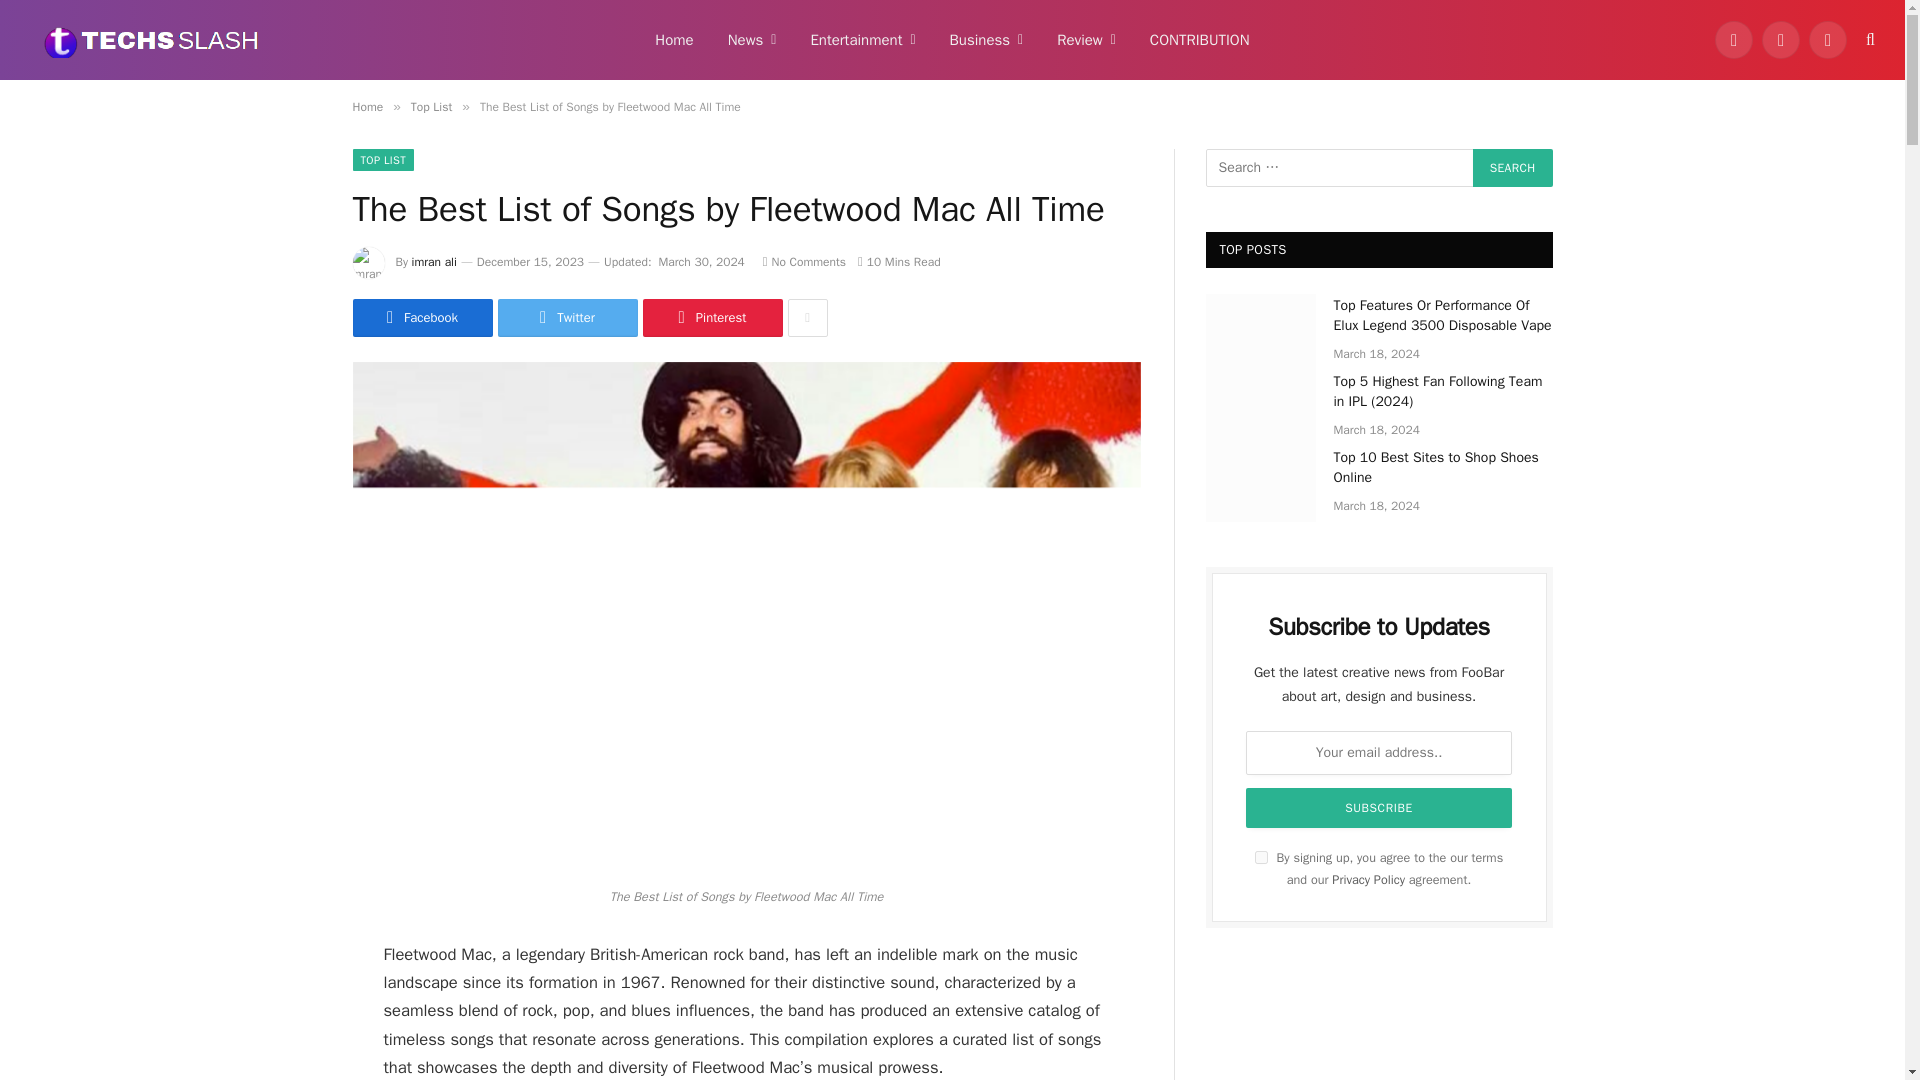 The width and height of the screenshot is (1920, 1080). What do you see at coordinates (711, 318) in the screenshot?
I see `Share on Pinterest` at bounding box center [711, 318].